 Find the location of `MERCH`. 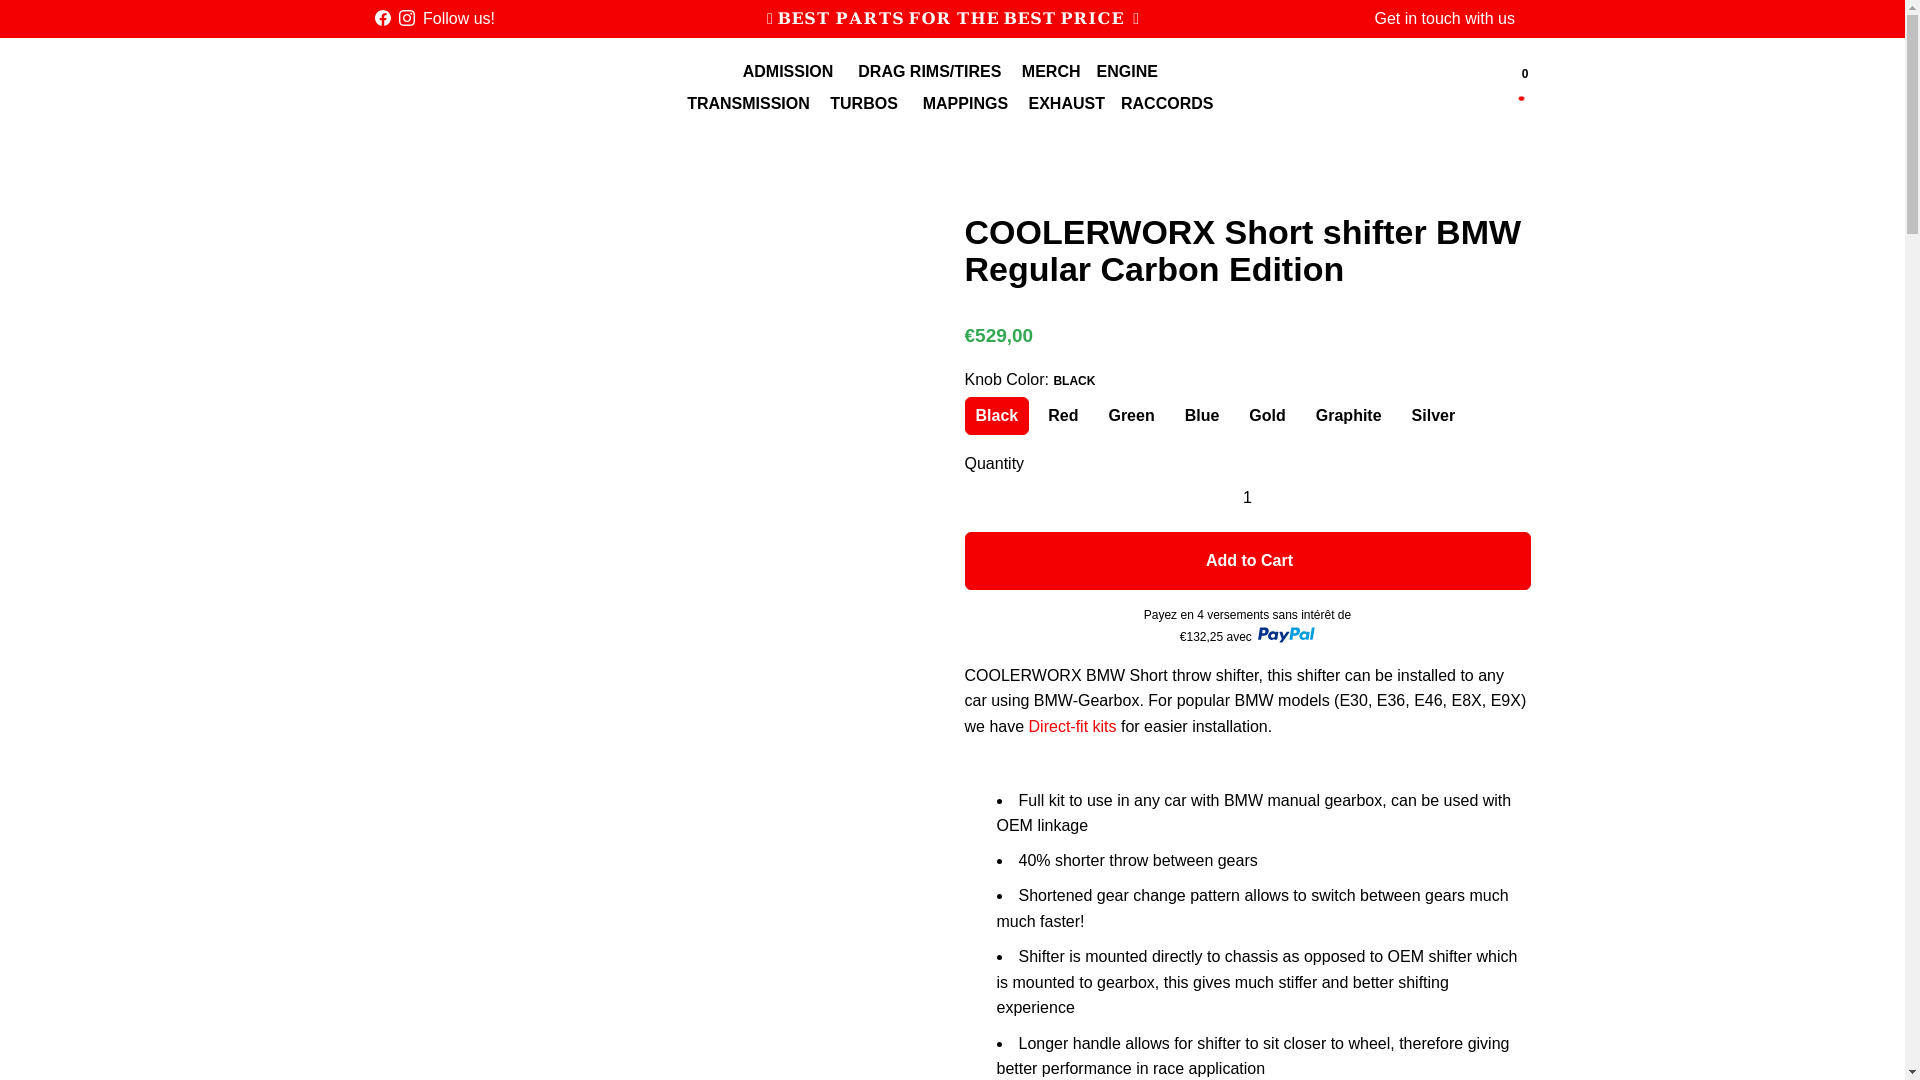

MERCH is located at coordinates (1050, 72).